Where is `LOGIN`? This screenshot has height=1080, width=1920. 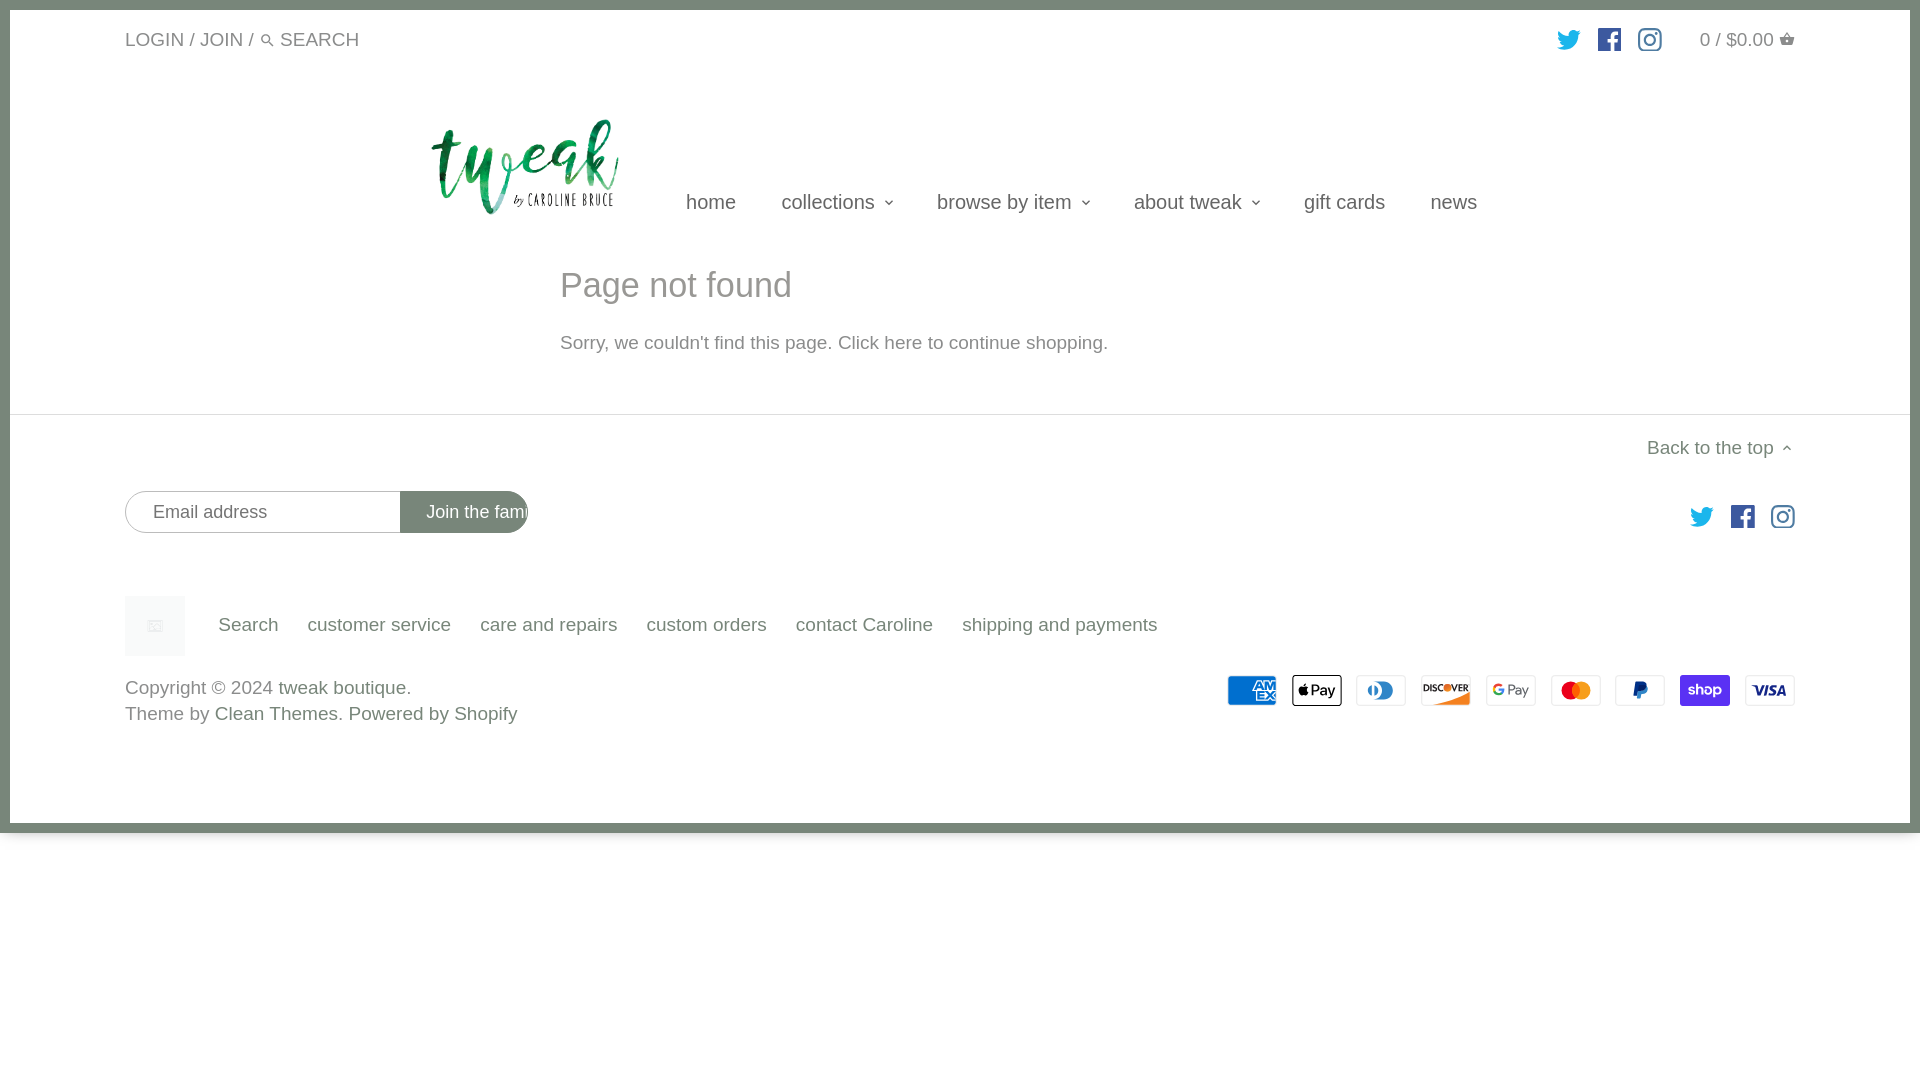 LOGIN is located at coordinates (154, 38).